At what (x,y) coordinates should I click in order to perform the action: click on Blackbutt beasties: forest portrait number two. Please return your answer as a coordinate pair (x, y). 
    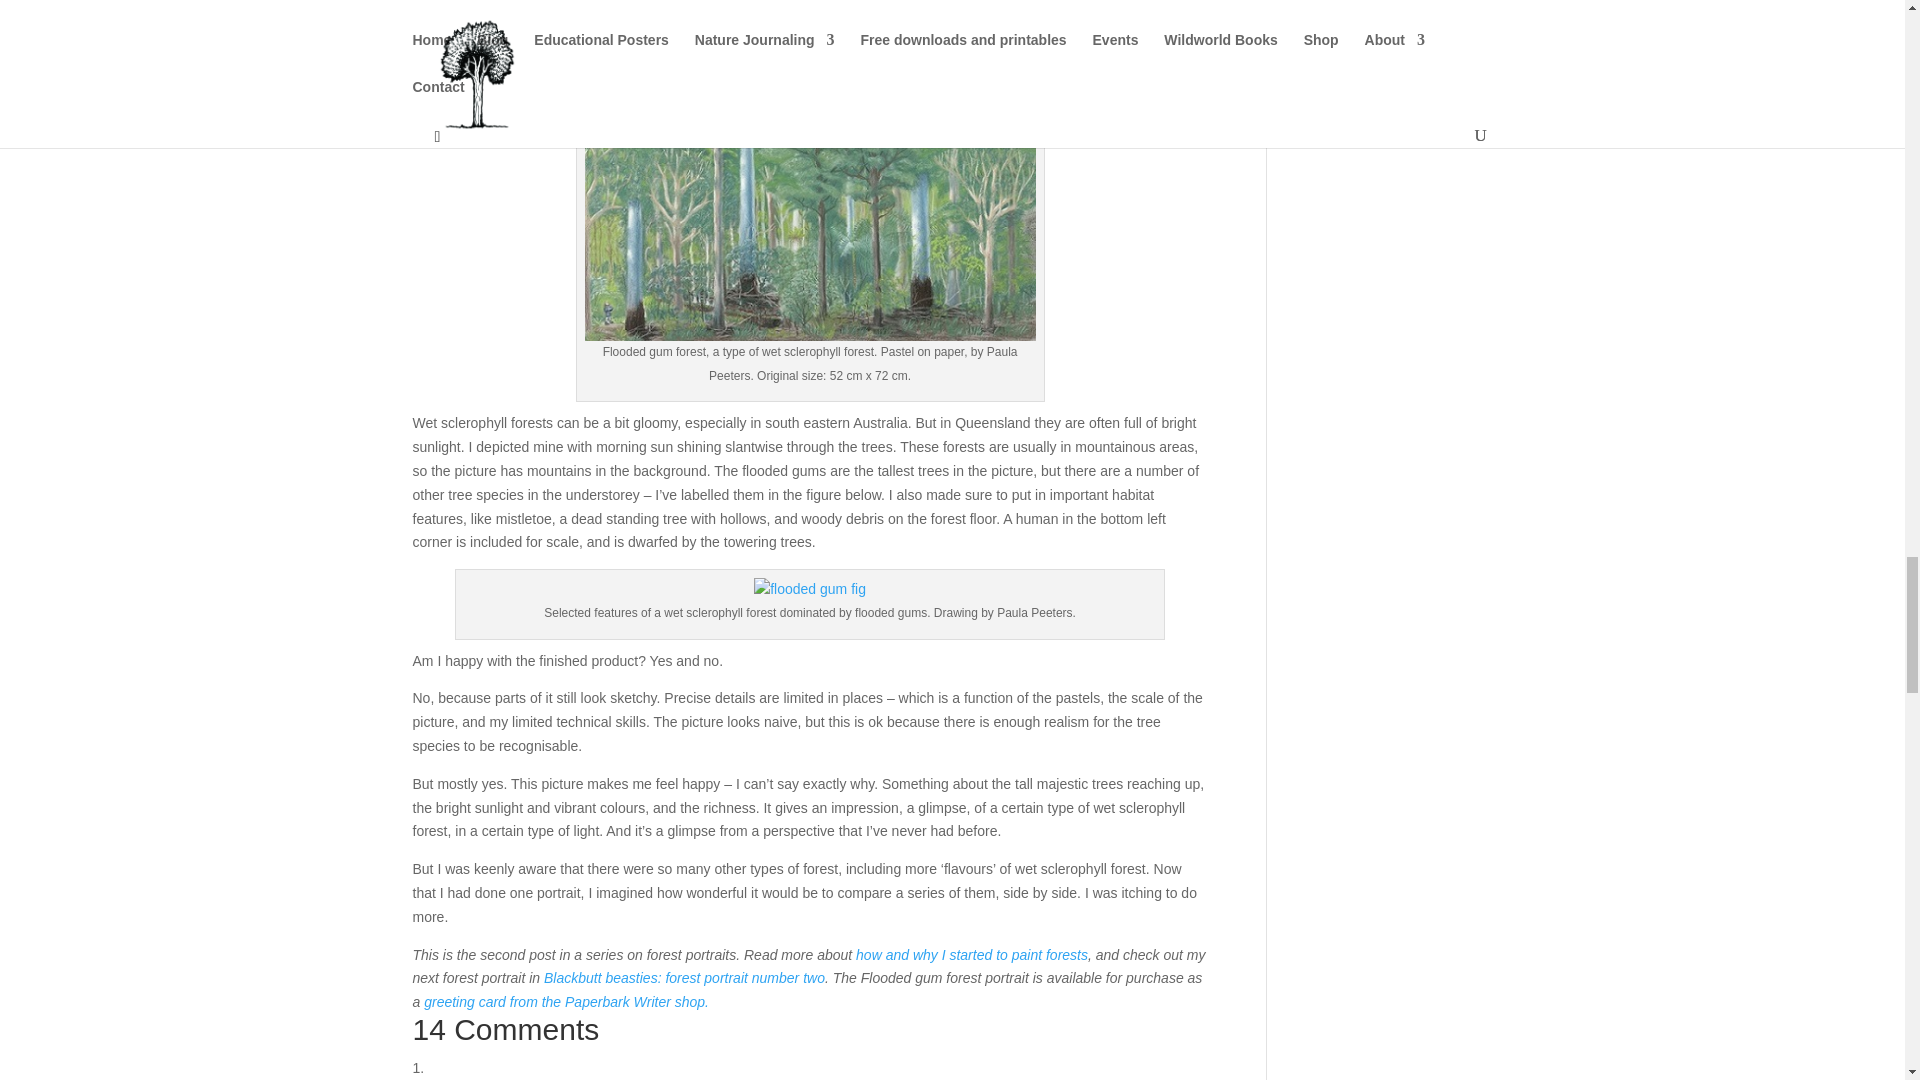
    Looking at the image, I should click on (684, 978).